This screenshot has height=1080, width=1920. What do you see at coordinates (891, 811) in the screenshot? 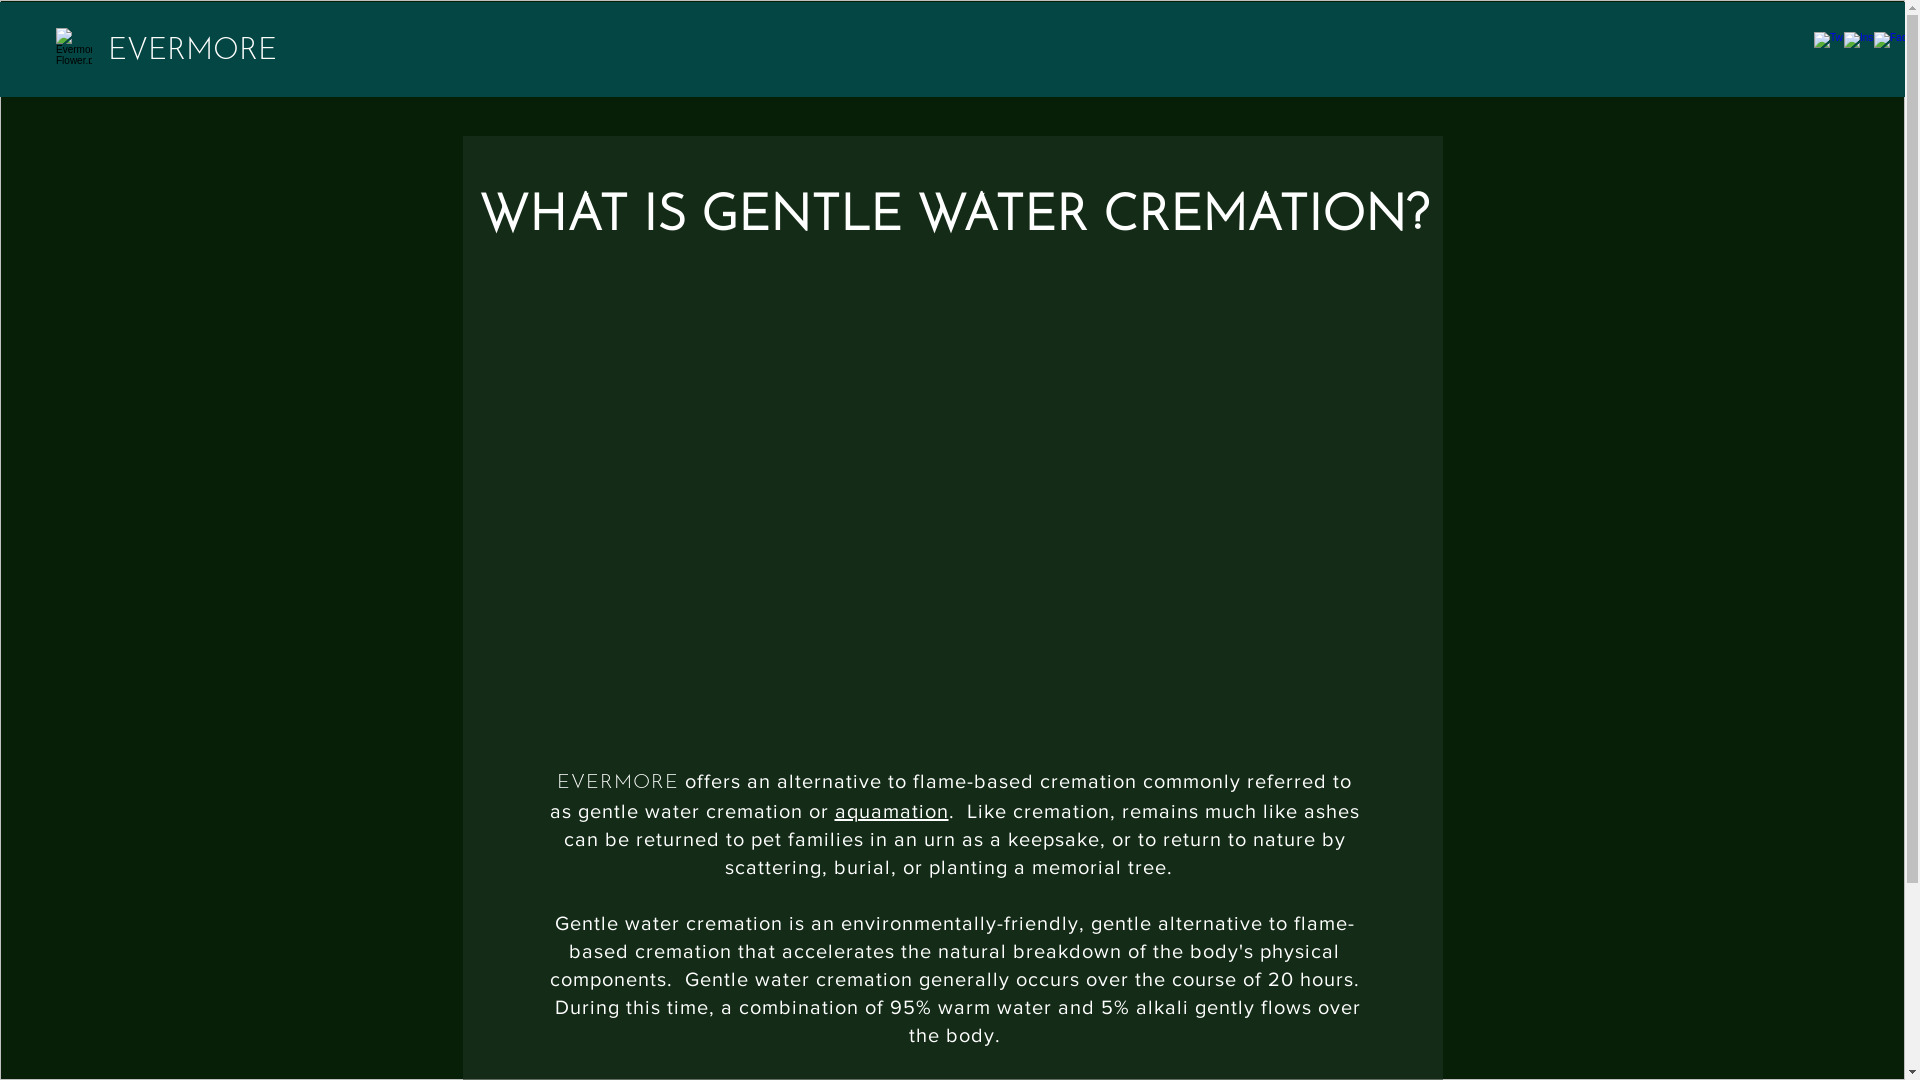
I see `aquamation` at bounding box center [891, 811].